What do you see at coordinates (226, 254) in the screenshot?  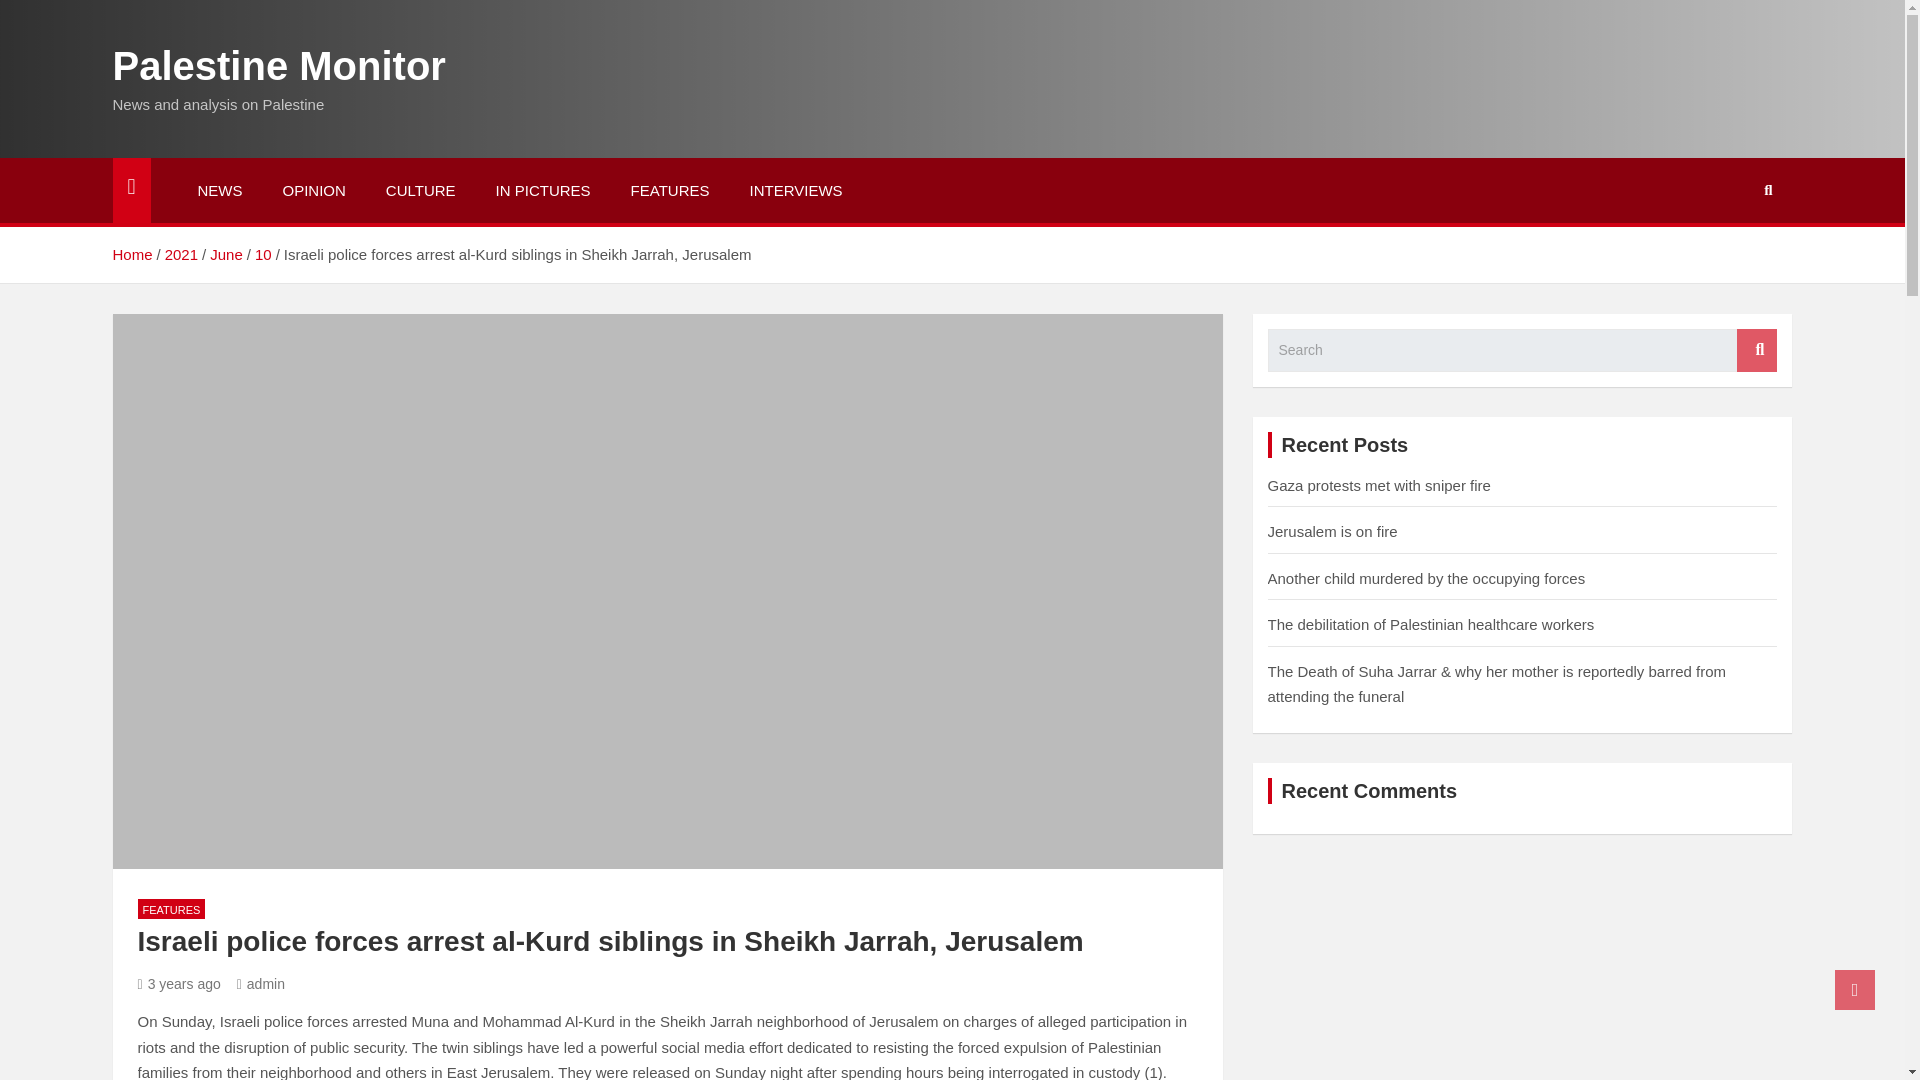 I see `June` at bounding box center [226, 254].